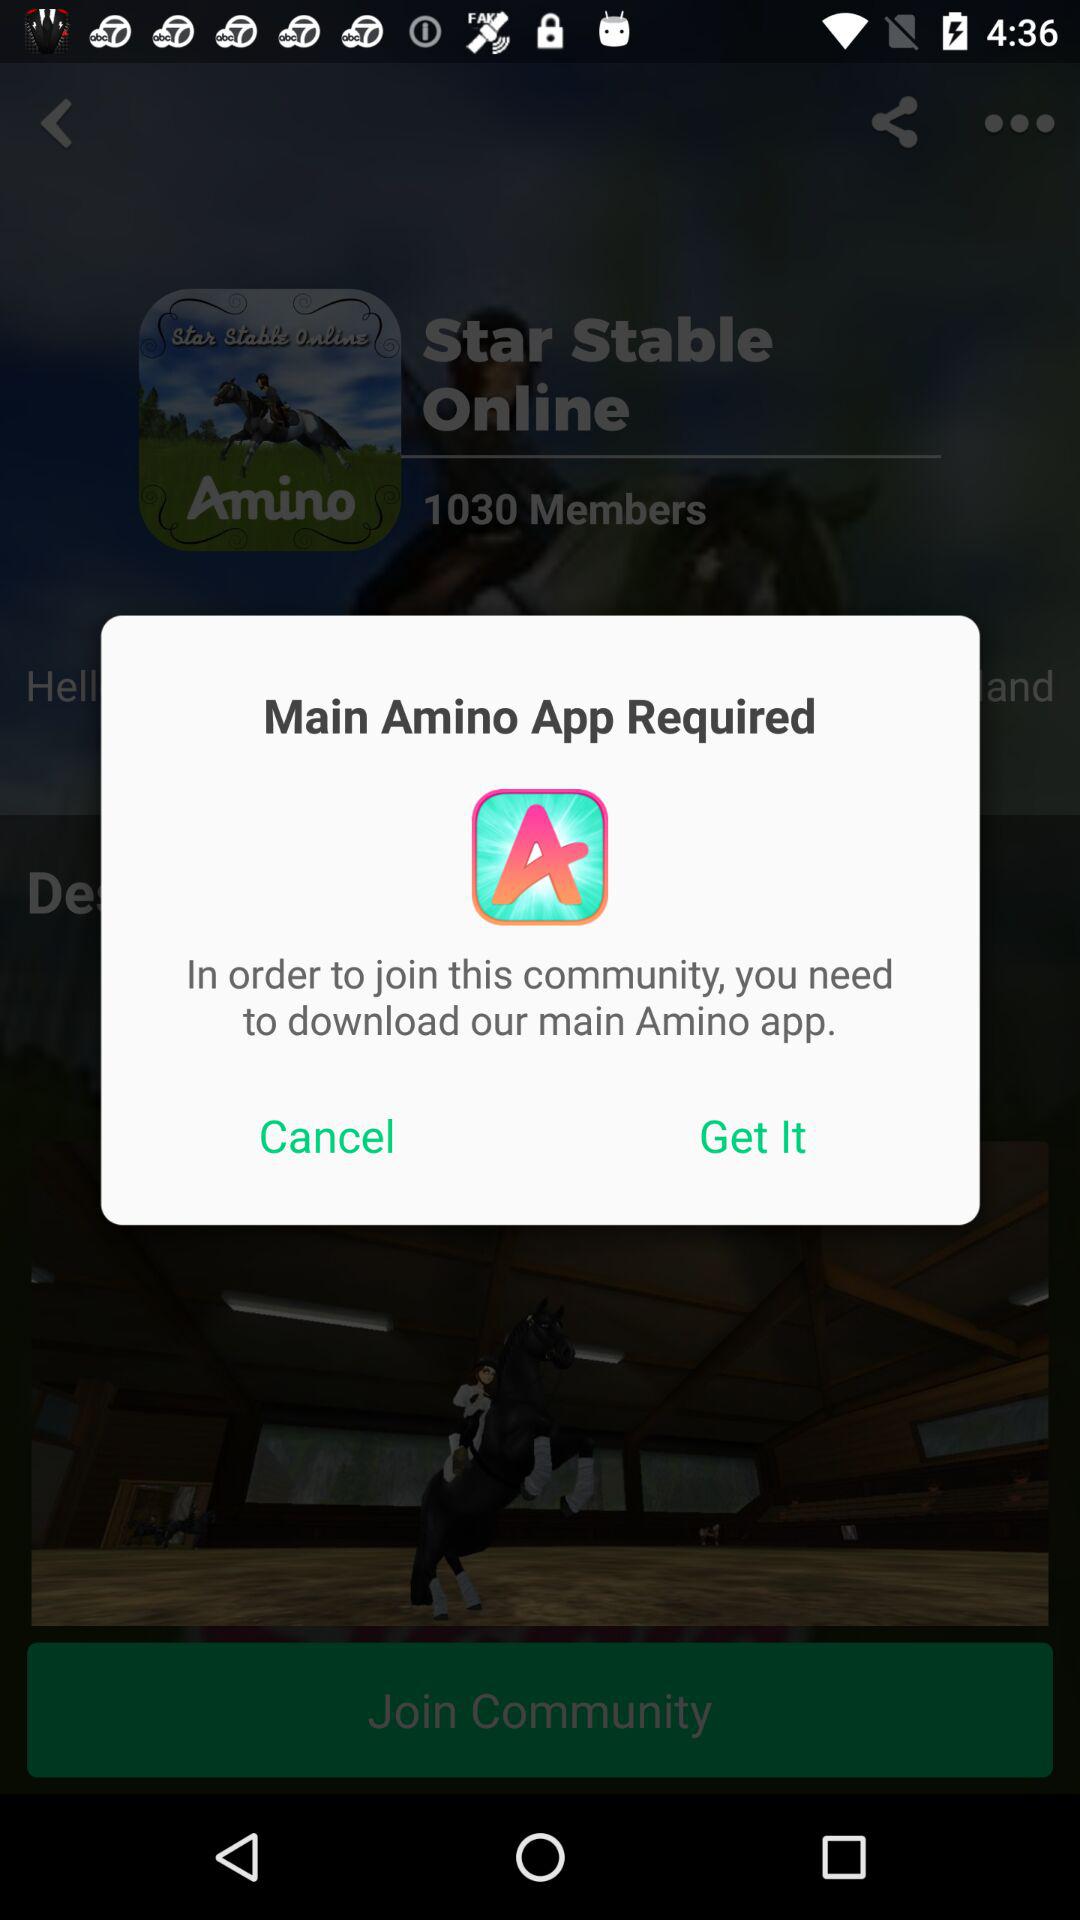 Image resolution: width=1080 pixels, height=1920 pixels. What do you see at coordinates (753, 1135) in the screenshot?
I see `scroll until the get it icon` at bounding box center [753, 1135].